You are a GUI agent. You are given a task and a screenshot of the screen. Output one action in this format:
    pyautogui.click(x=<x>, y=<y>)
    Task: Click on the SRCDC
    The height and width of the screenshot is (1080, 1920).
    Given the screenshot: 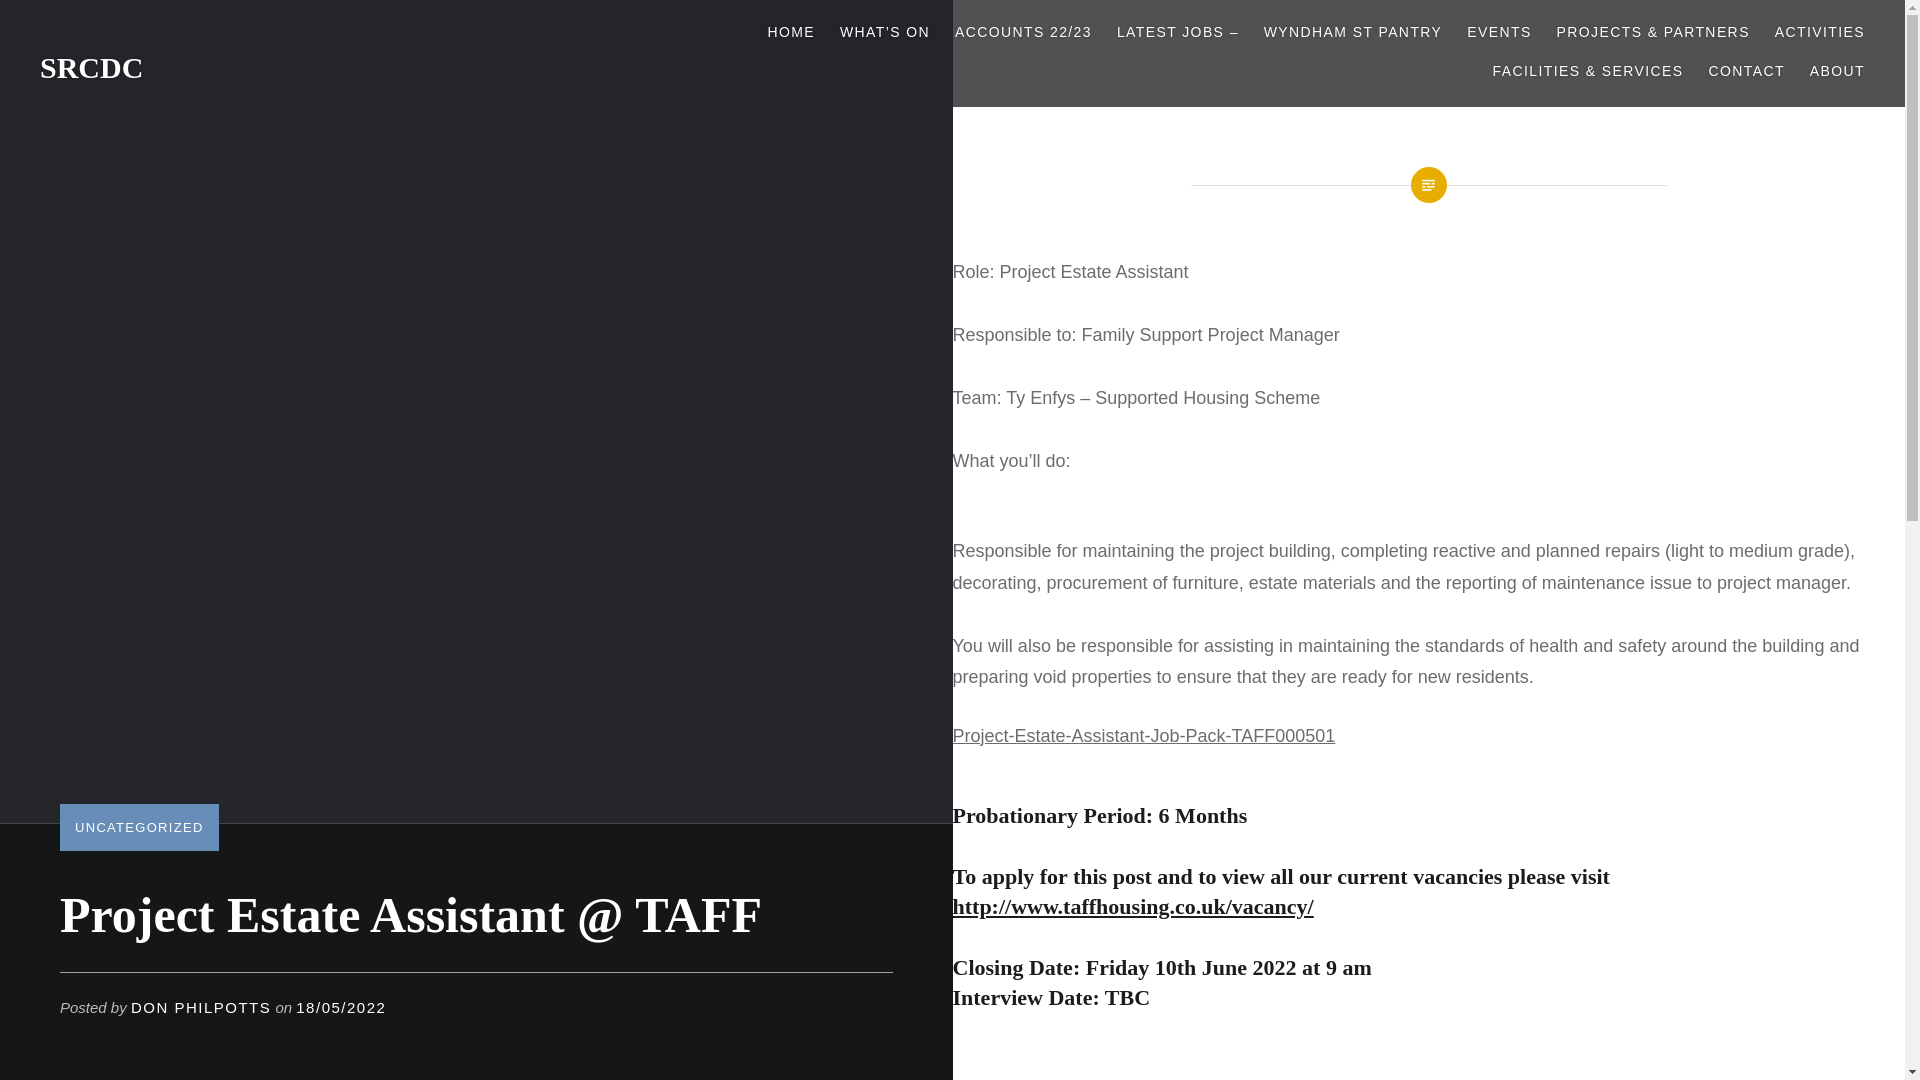 What is the action you would take?
    pyautogui.click(x=91, y=67)
    